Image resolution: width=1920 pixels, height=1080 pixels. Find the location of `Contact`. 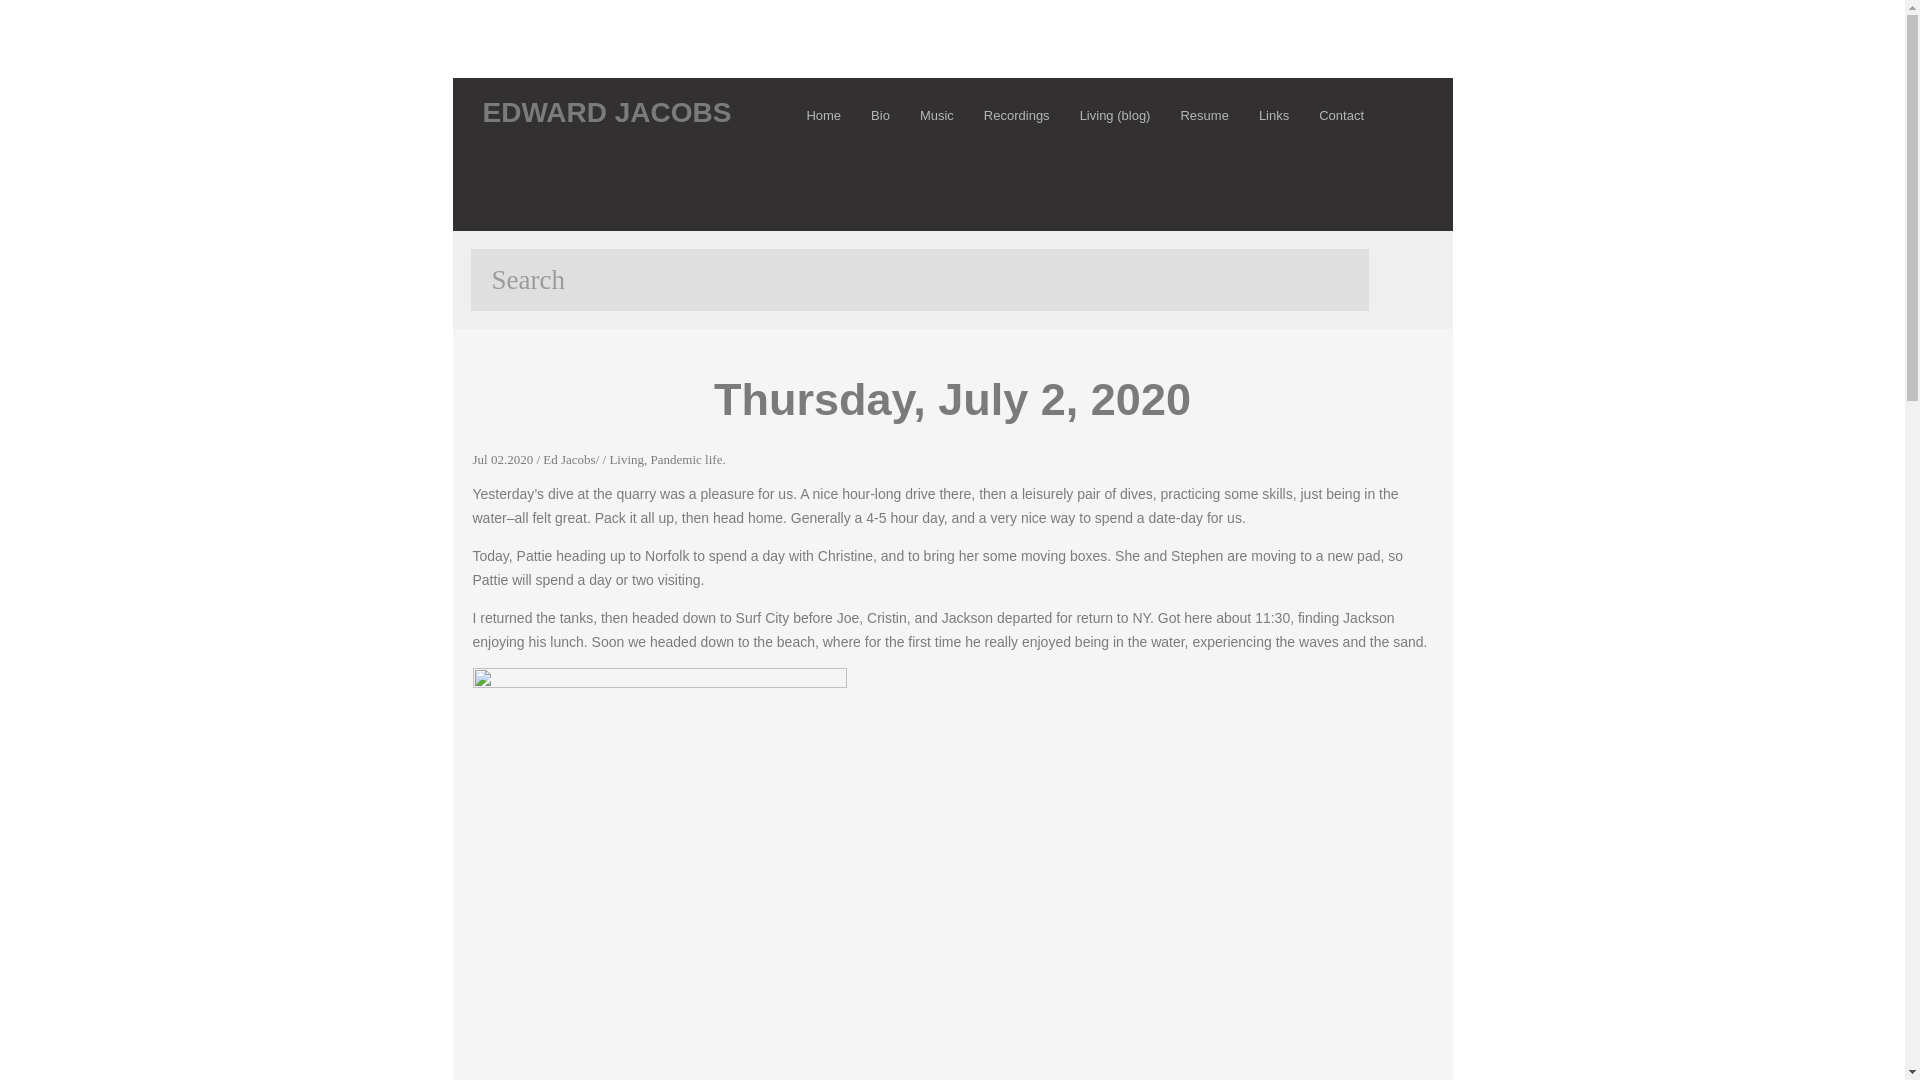

Contact is located at coordinates (1340, 115).